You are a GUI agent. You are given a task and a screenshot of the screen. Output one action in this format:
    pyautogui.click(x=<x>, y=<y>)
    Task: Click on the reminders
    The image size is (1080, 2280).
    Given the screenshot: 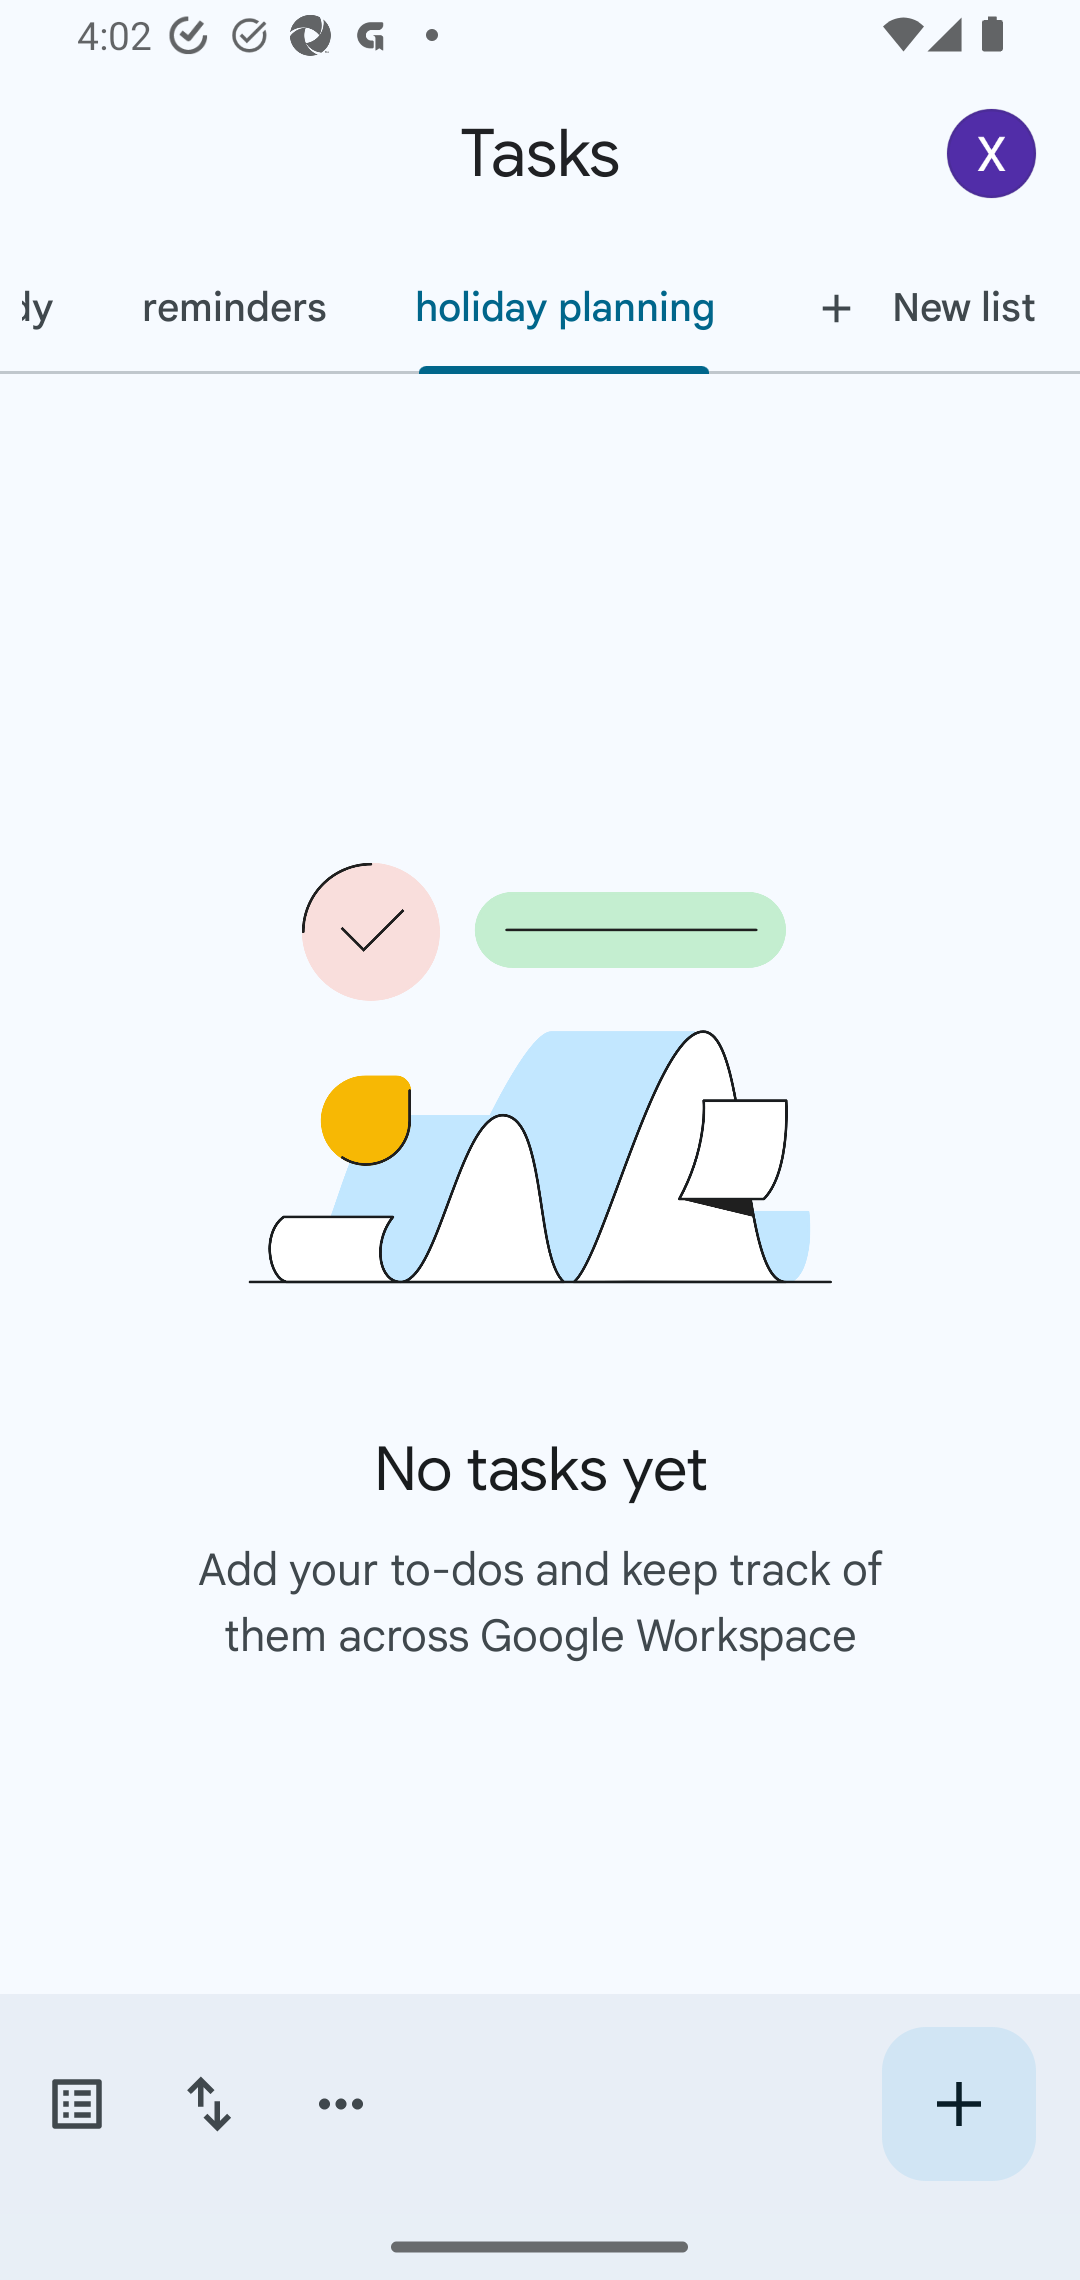 What is the action you would take?
    pyautogui.click(x=234, y=307)
    